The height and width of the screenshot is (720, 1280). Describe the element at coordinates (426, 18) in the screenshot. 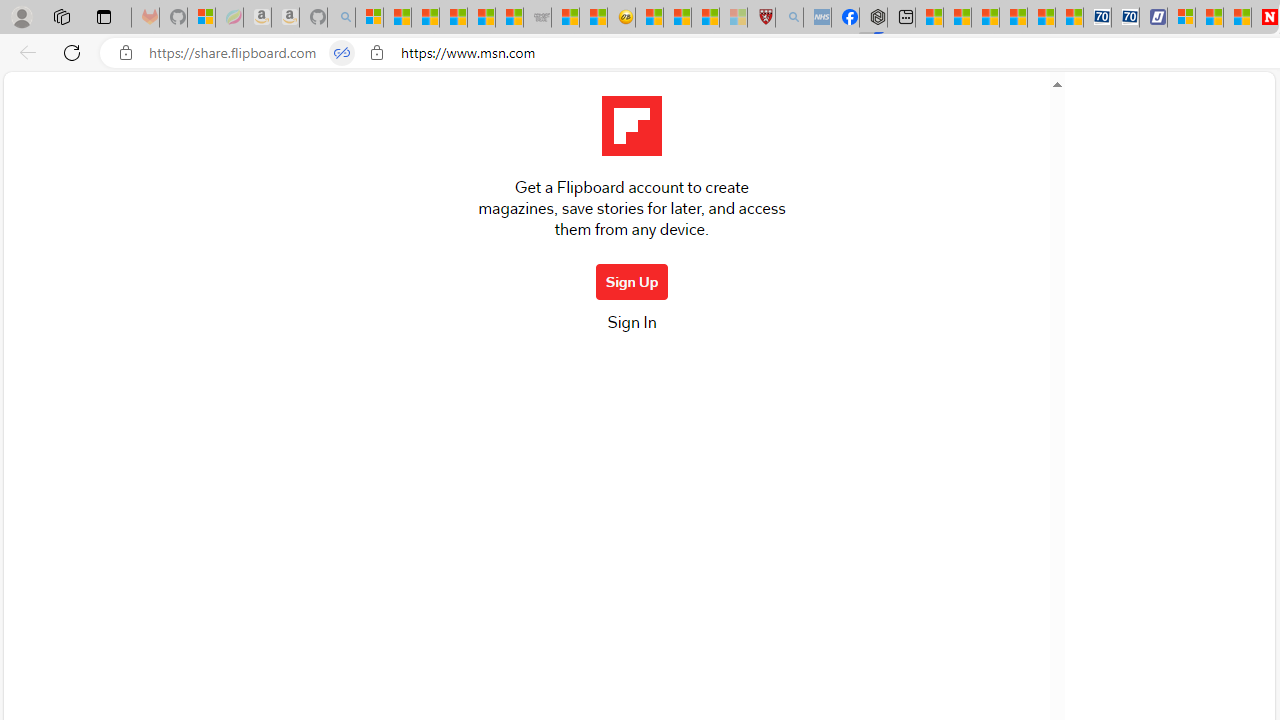

I see `The Weather Channel - MSN` at that location.